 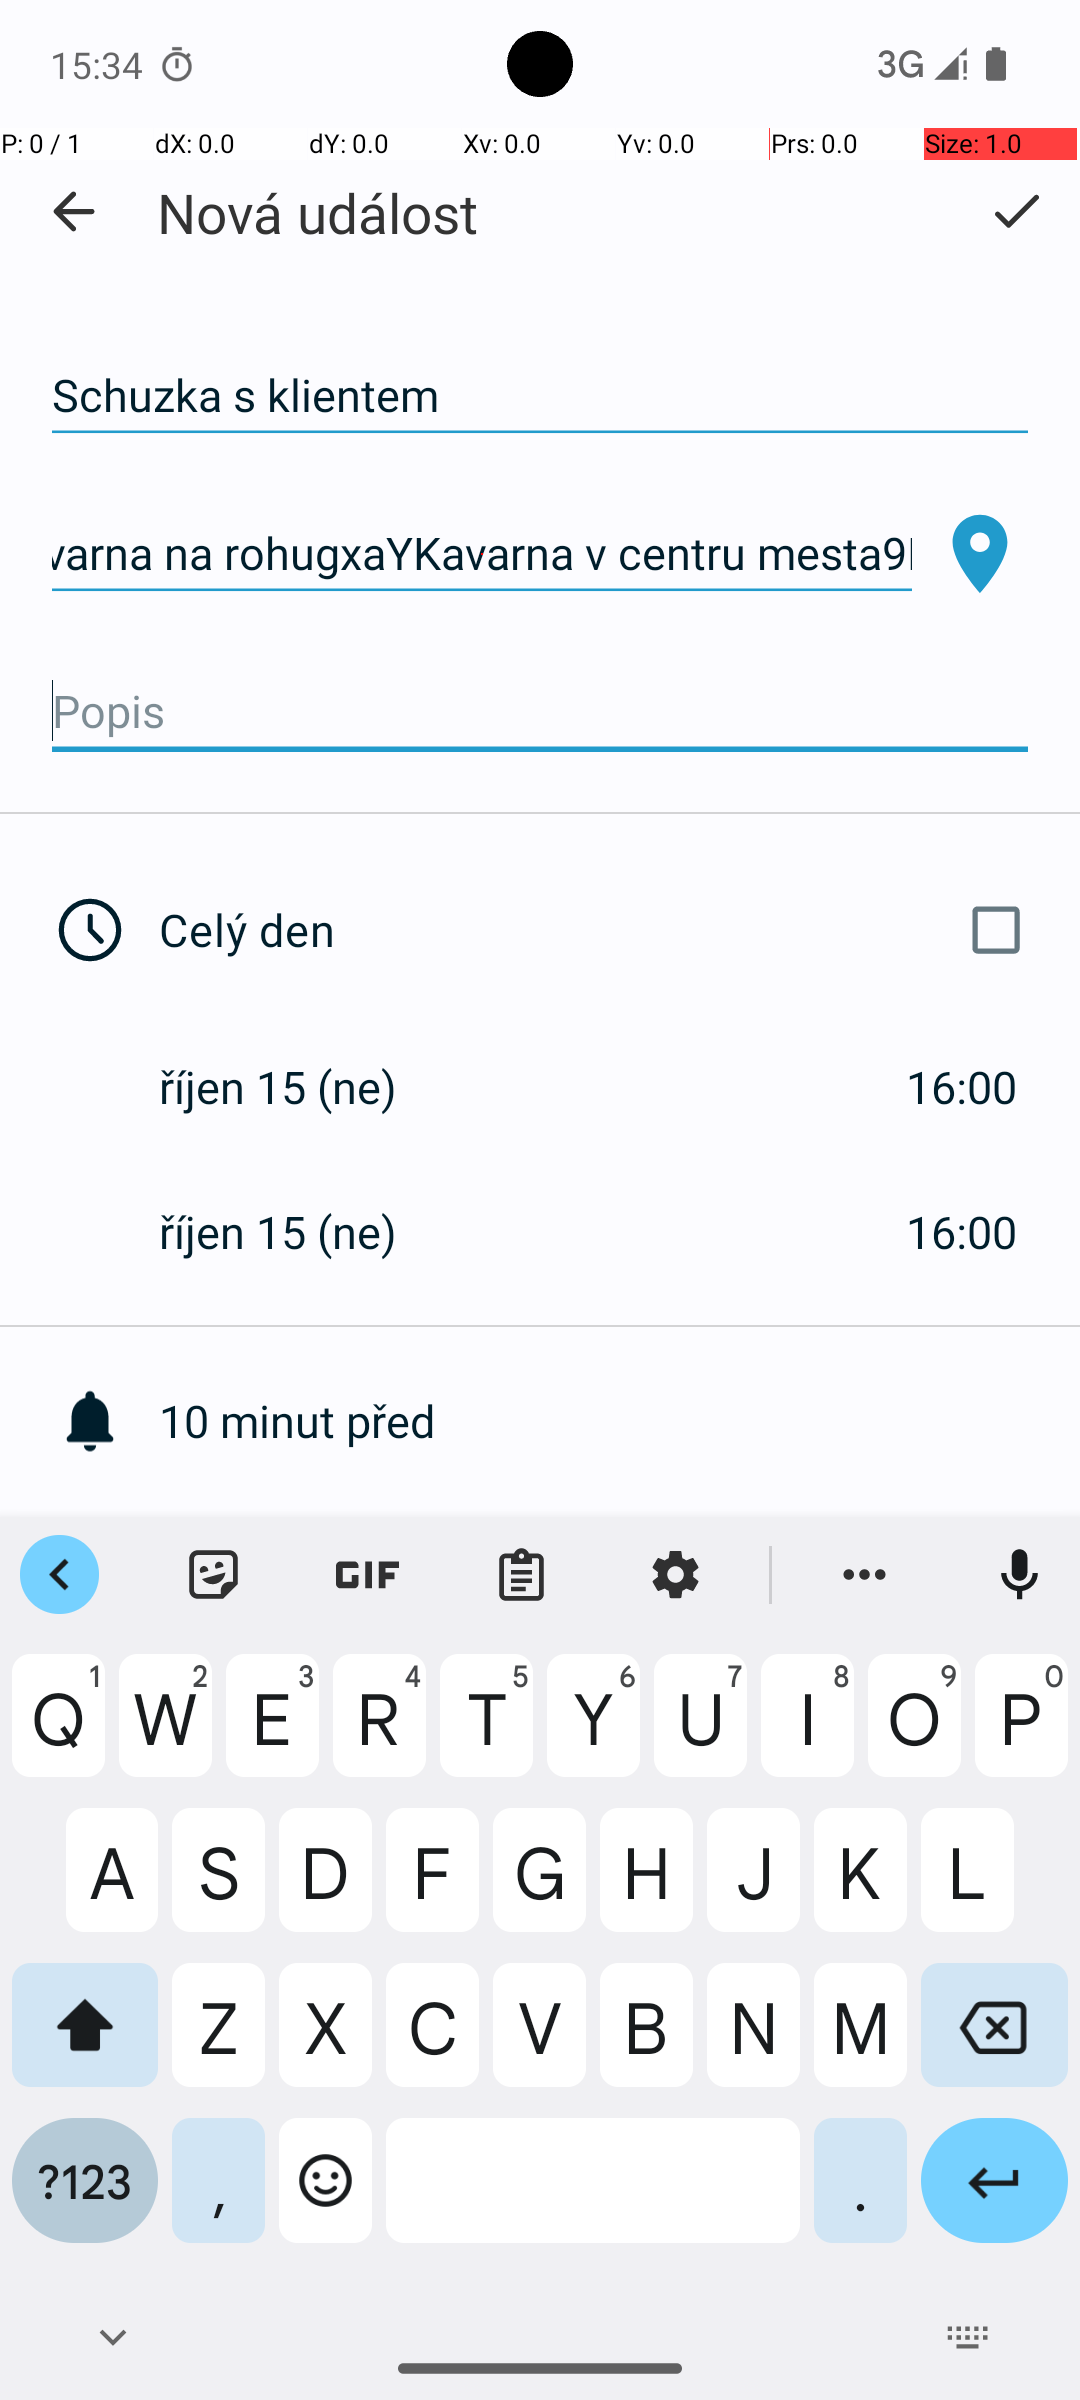 What do you see at coordinates (540, 712) in the screenshot?
I see `Popis` at bounding box center [540, 712].